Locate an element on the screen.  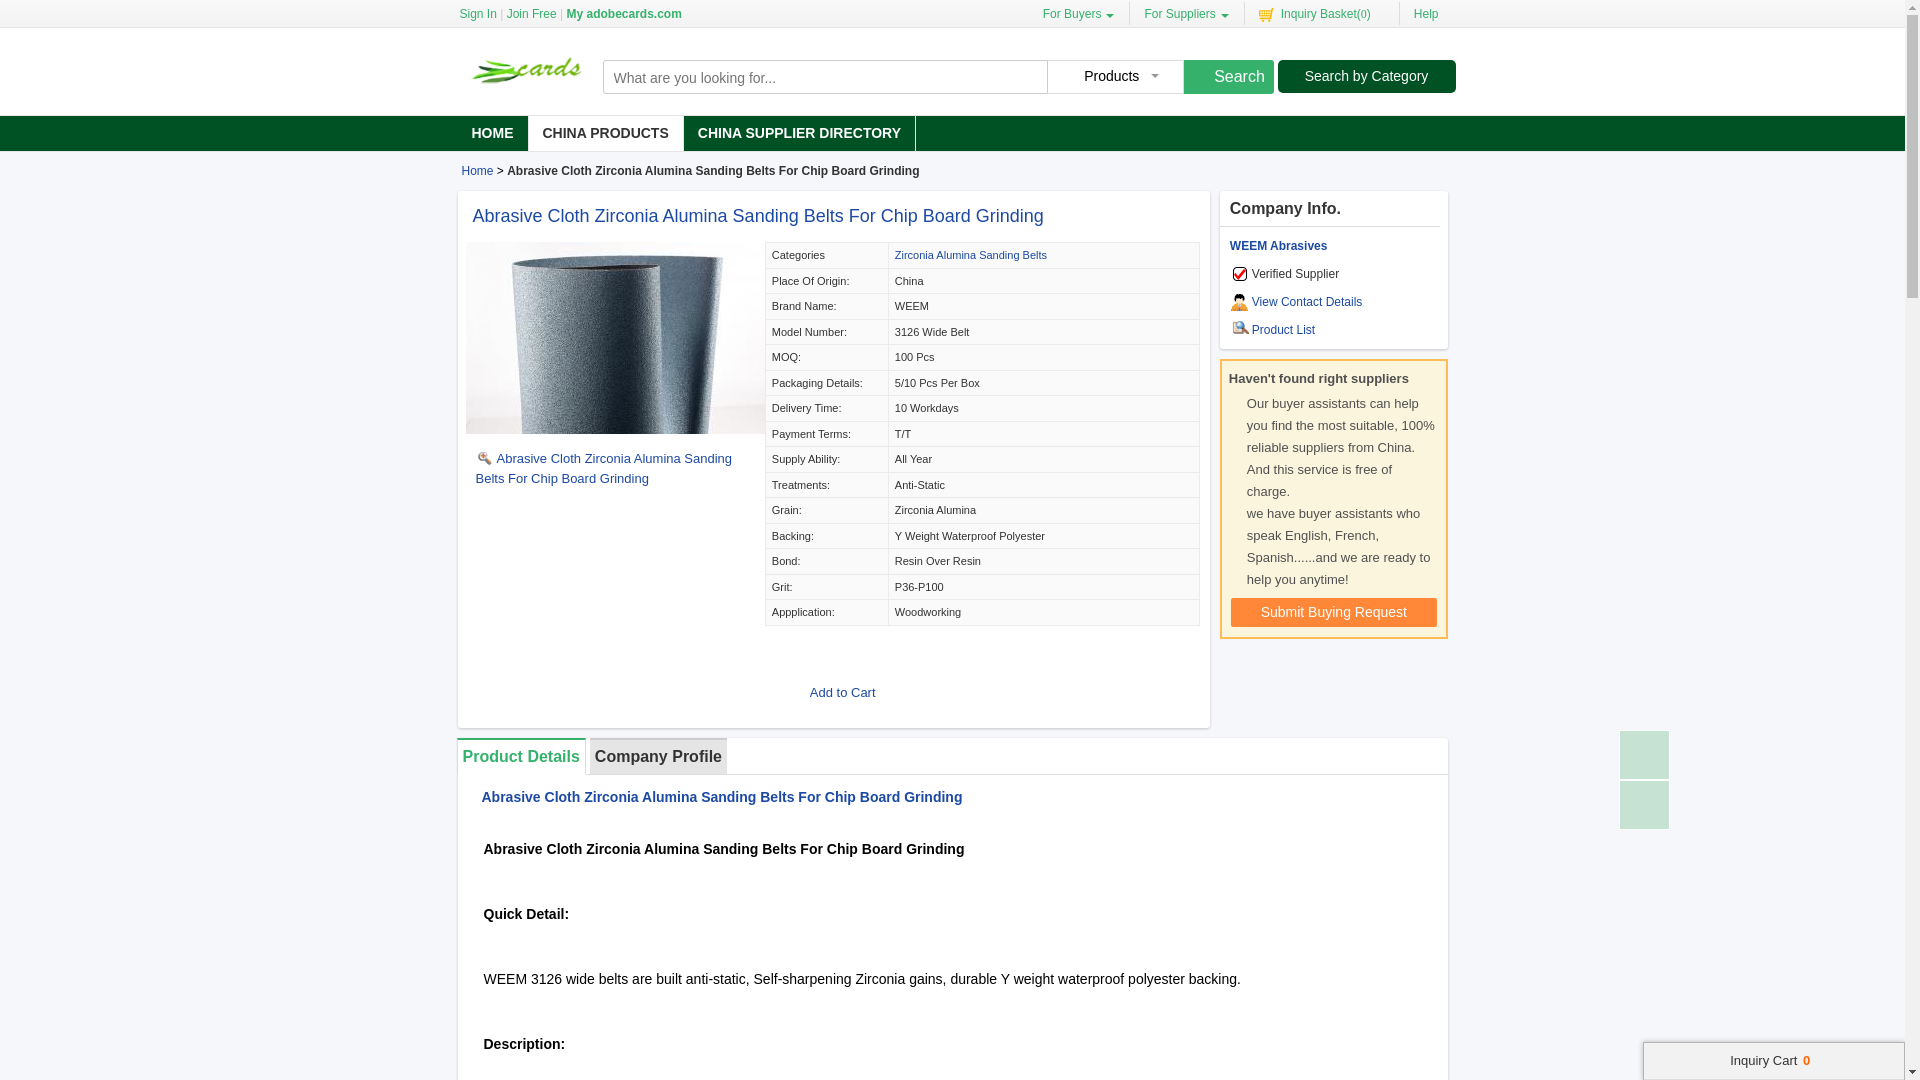
WEEM Abrasives is located at coordinates (1279, 245).